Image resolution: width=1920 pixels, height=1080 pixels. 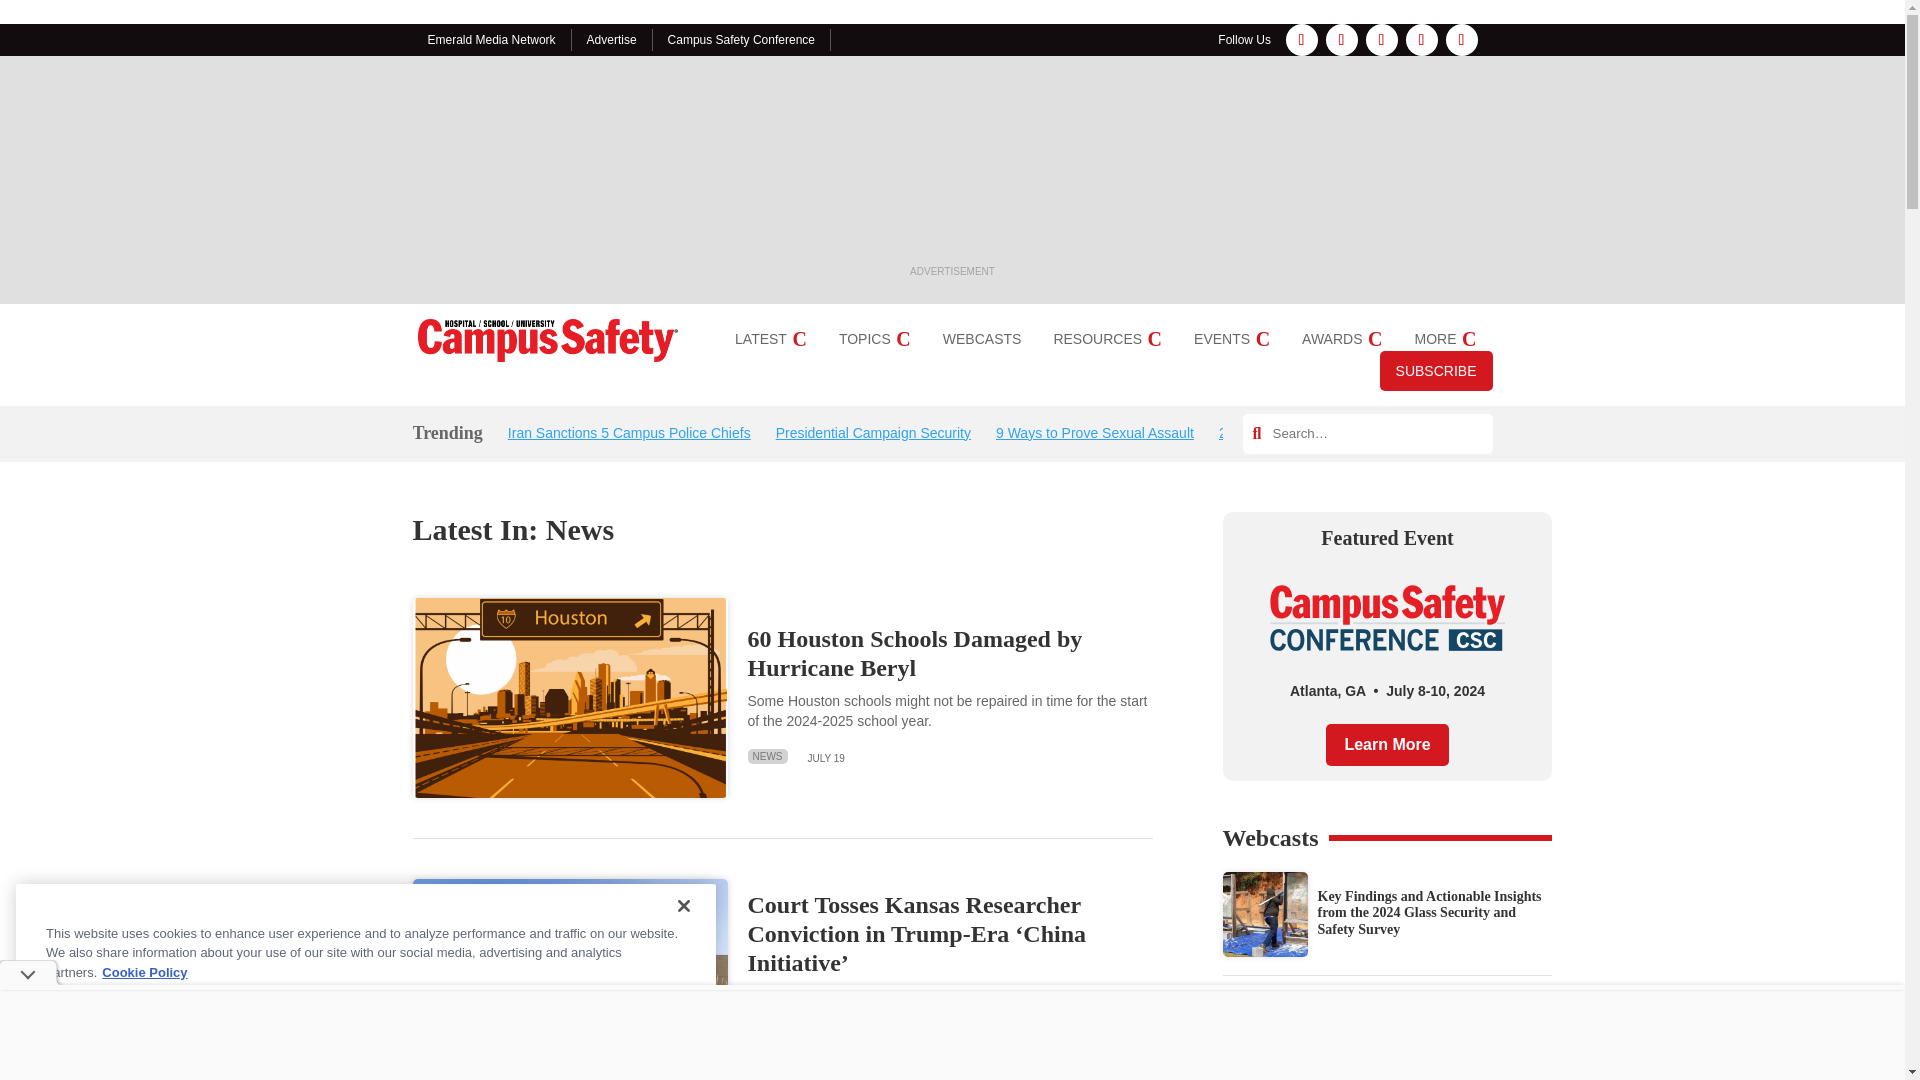 I want to click on 3rd party ad content, so click(x=952, y=168).